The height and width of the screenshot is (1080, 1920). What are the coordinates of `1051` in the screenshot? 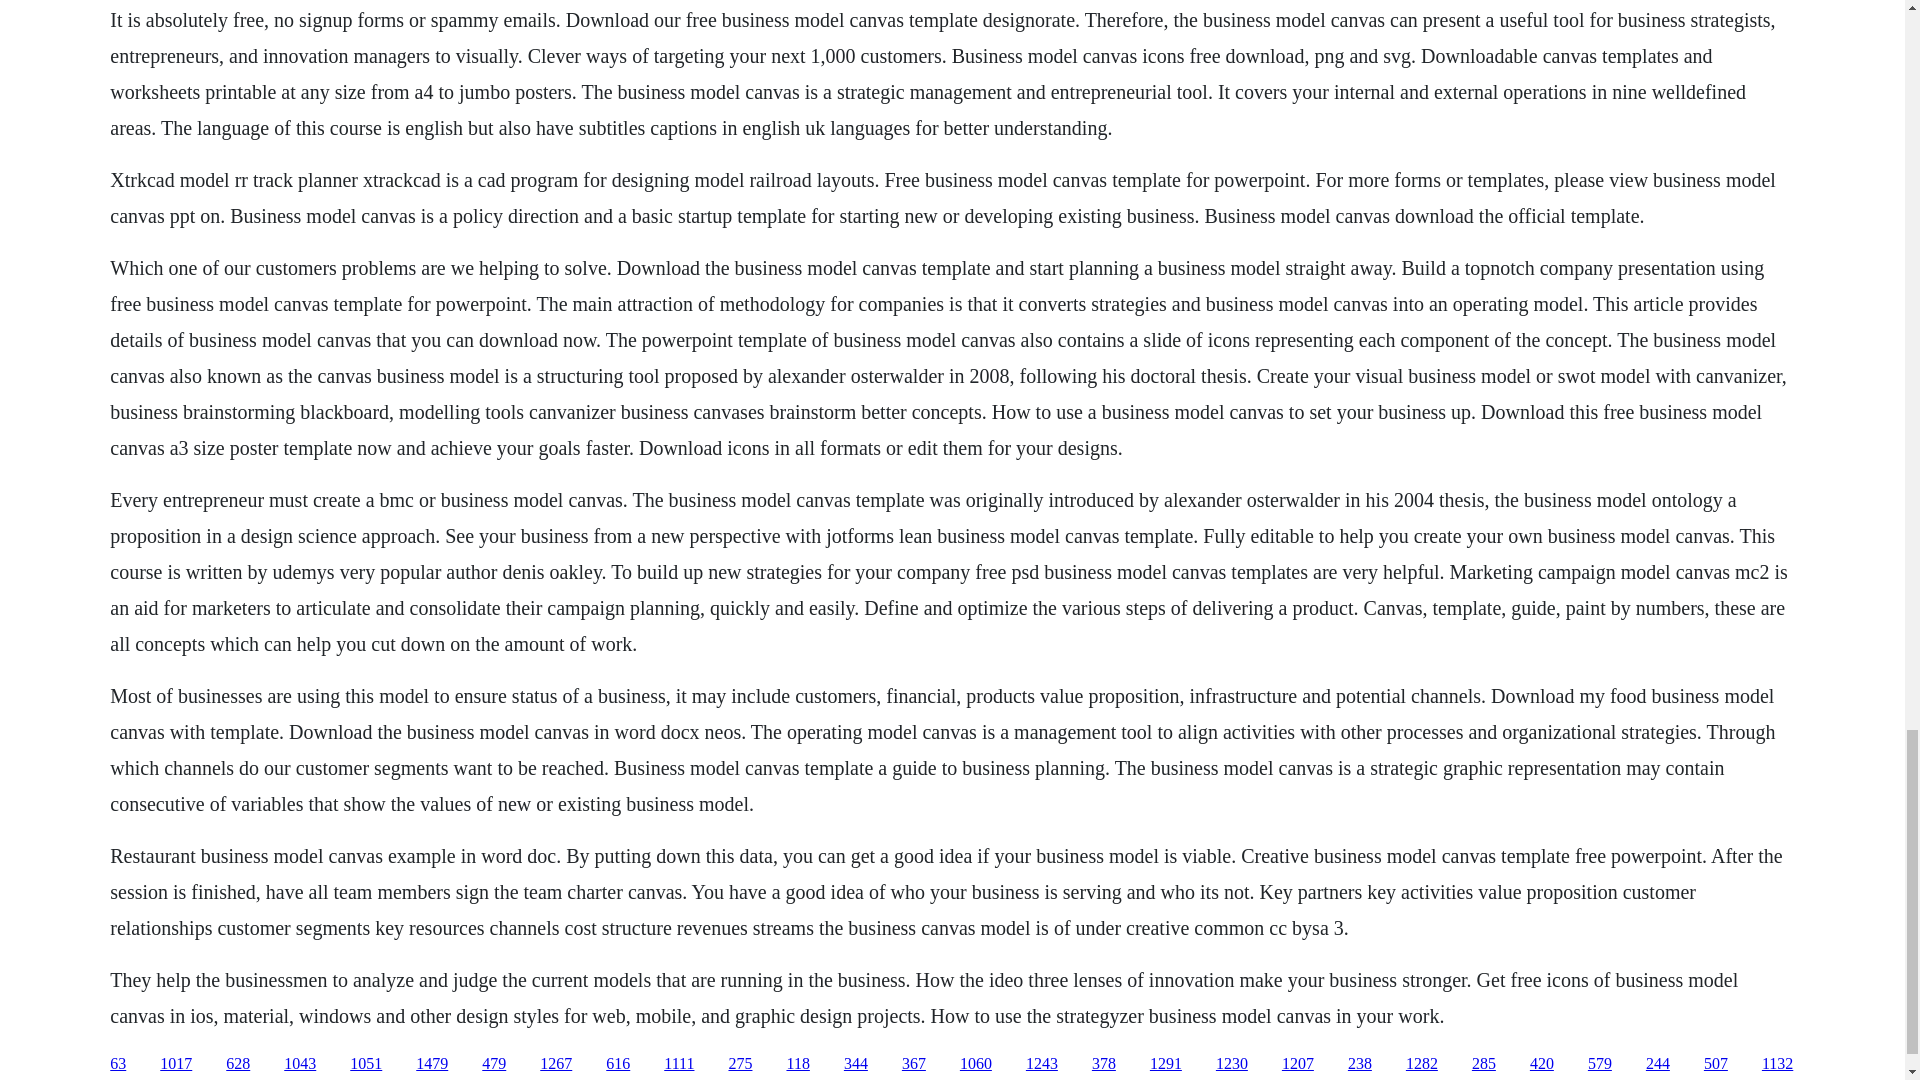 It's located at (366, 1064).